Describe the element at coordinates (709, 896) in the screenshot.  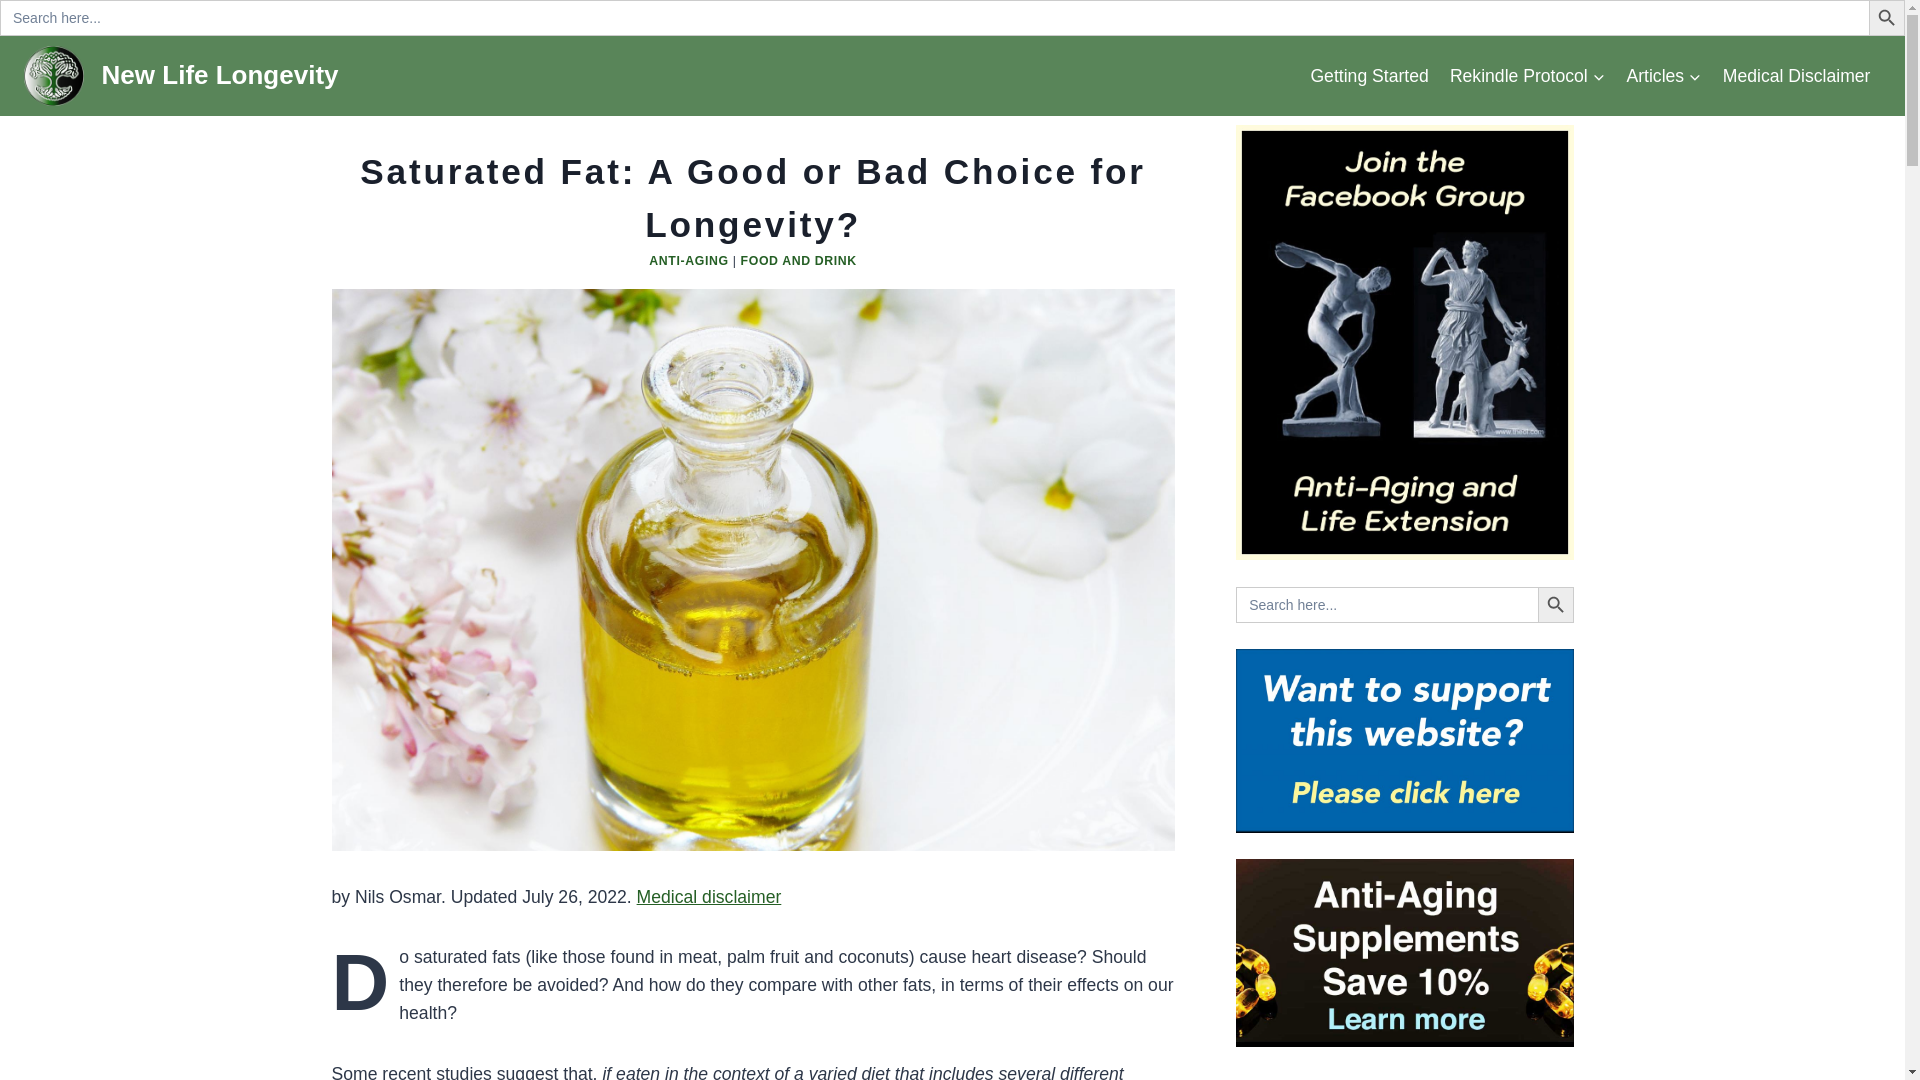
I see `Medical disclaimer` at that location.